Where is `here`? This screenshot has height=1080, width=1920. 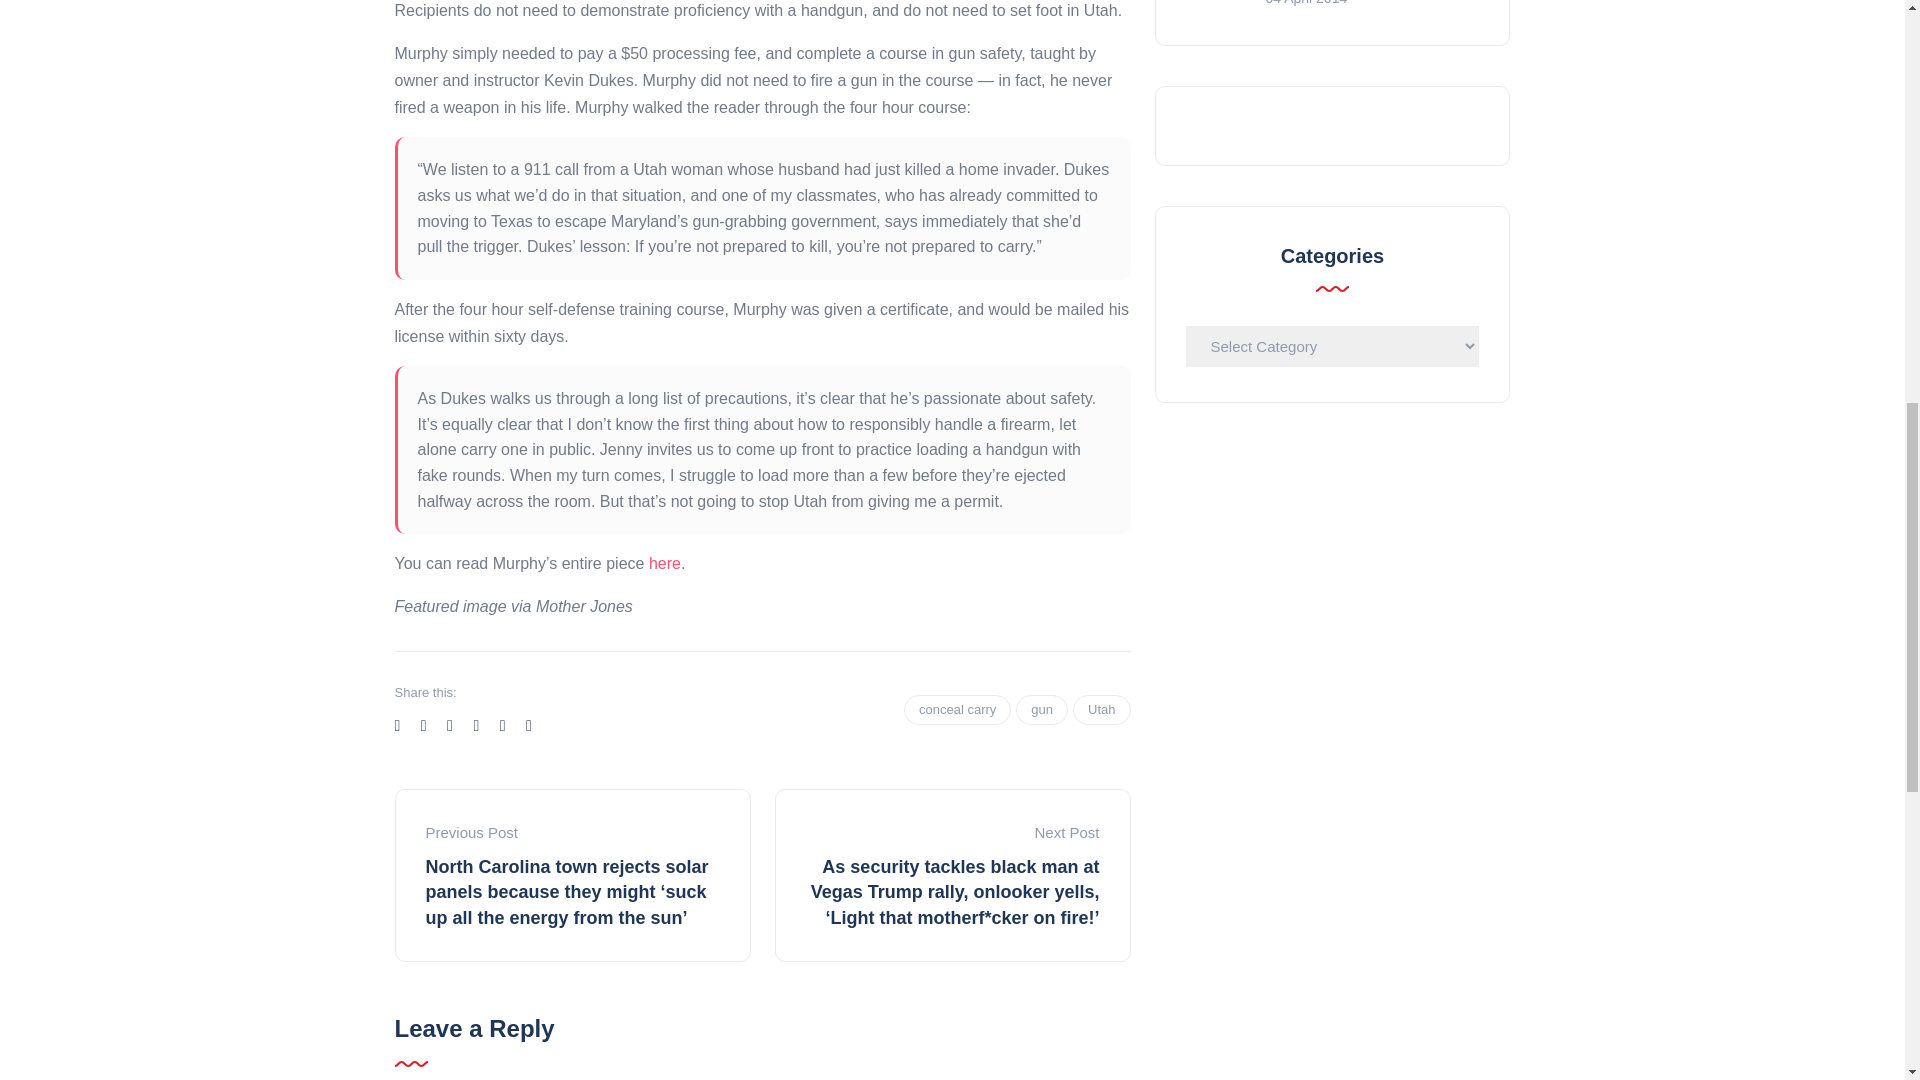
here is located at coordinates (664, 564).